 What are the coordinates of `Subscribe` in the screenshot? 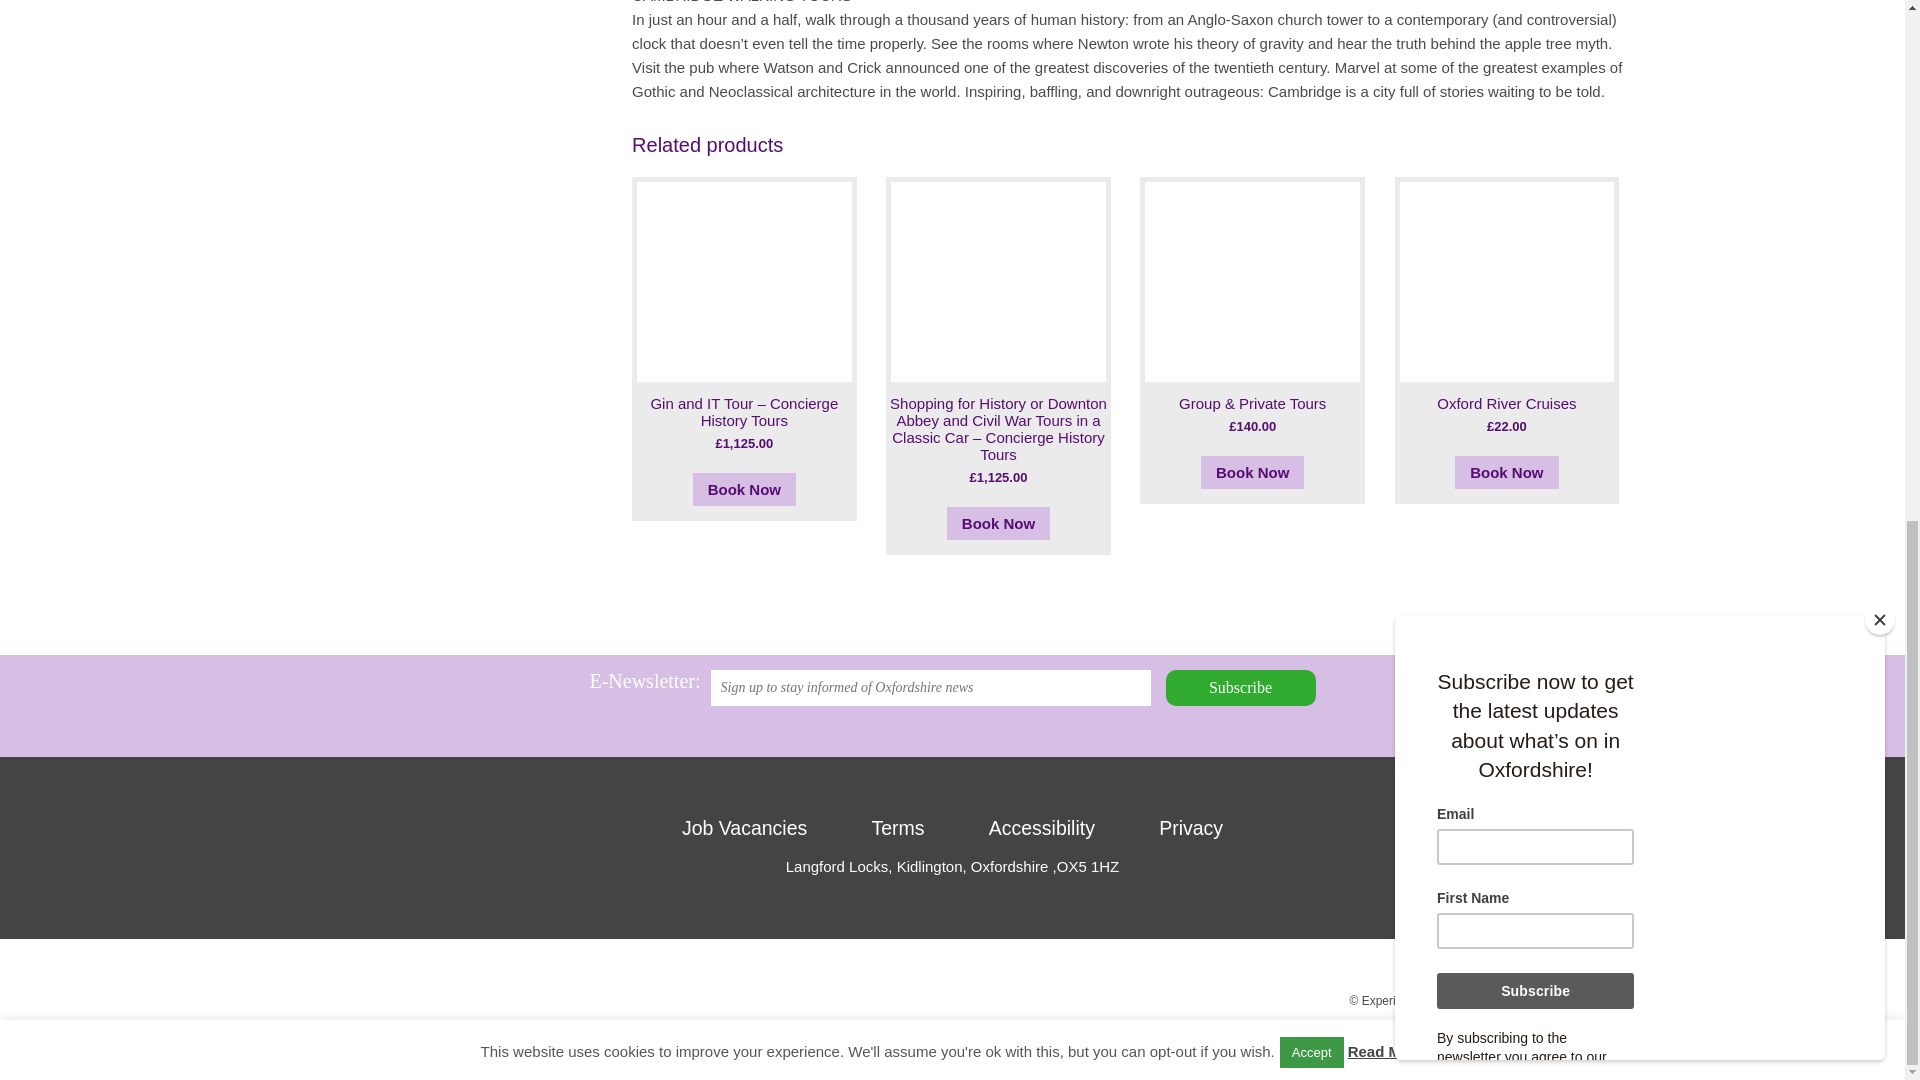 It's located at (1240, 688).